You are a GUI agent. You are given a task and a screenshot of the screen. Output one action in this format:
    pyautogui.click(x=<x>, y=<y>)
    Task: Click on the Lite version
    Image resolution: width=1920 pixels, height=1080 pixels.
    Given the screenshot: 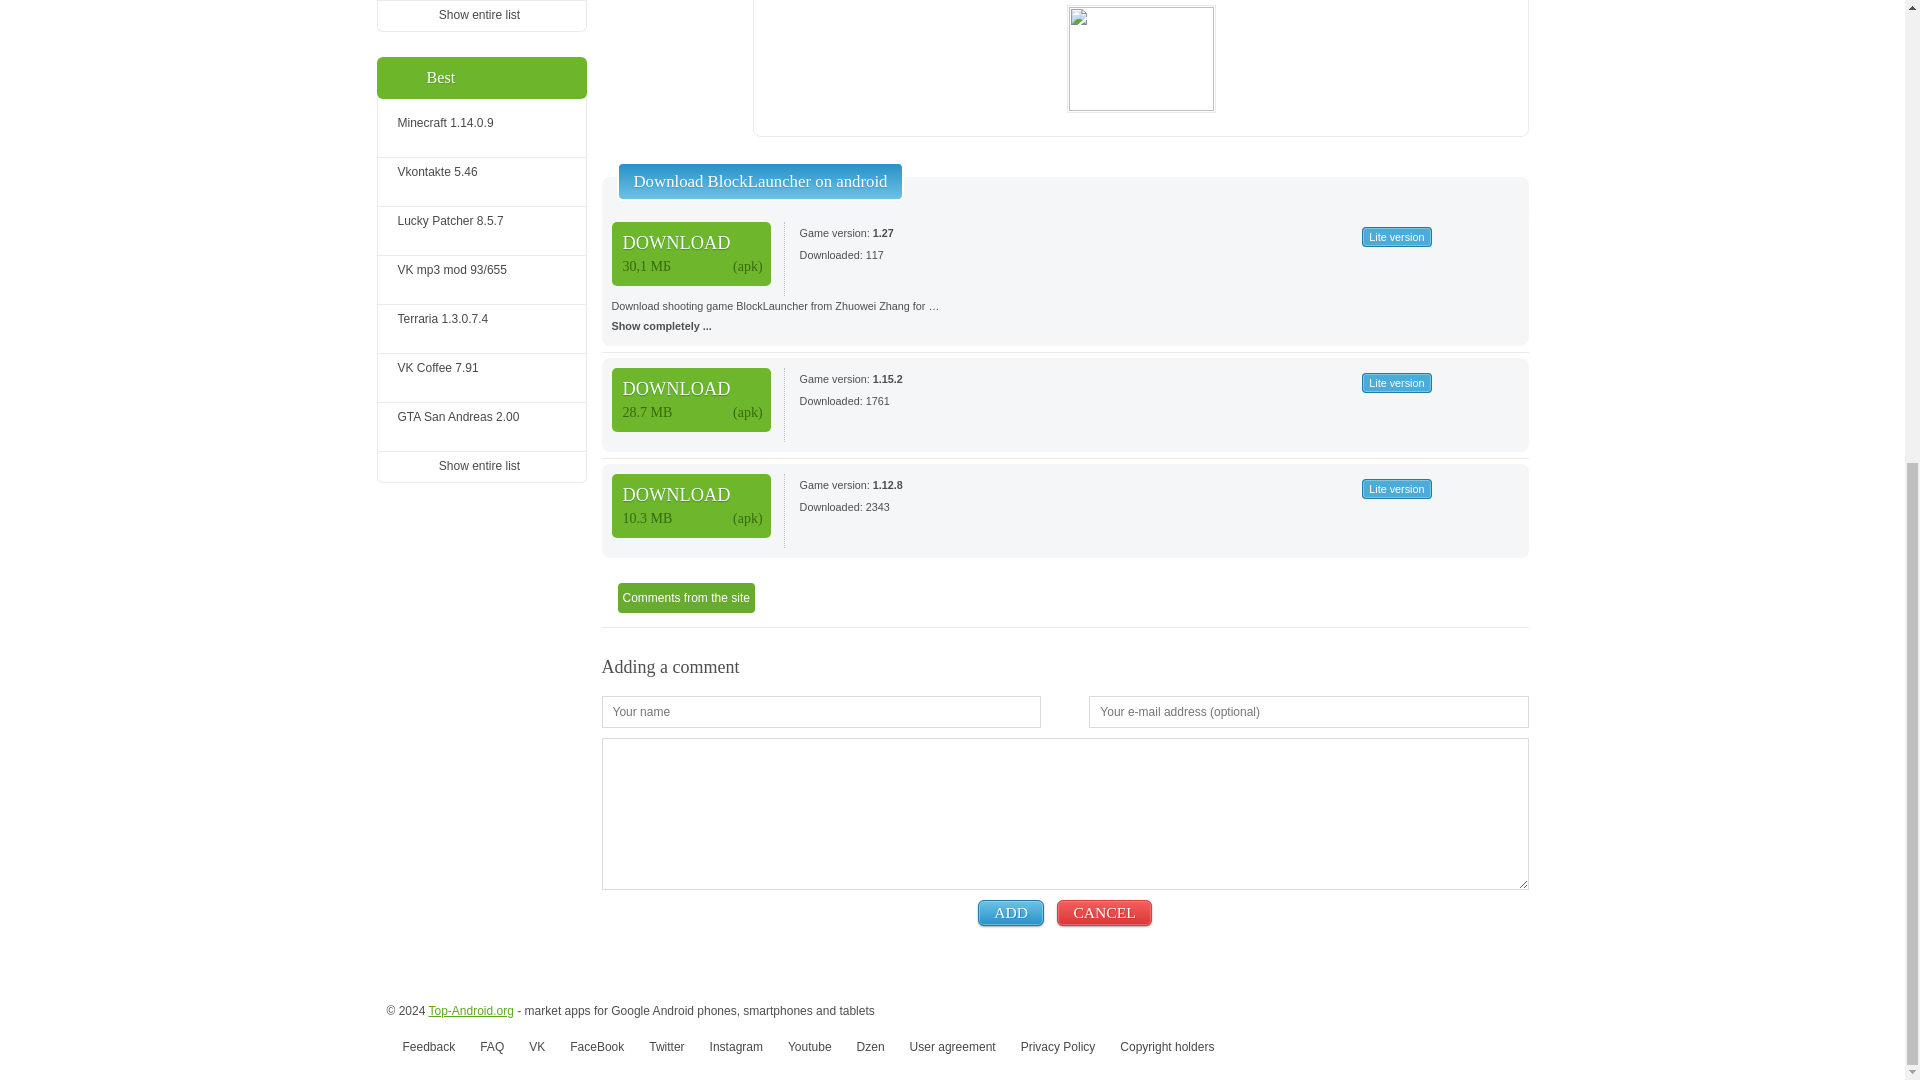 What is the action you would take?
    pyautogui.click(x=1396, y=382)
    